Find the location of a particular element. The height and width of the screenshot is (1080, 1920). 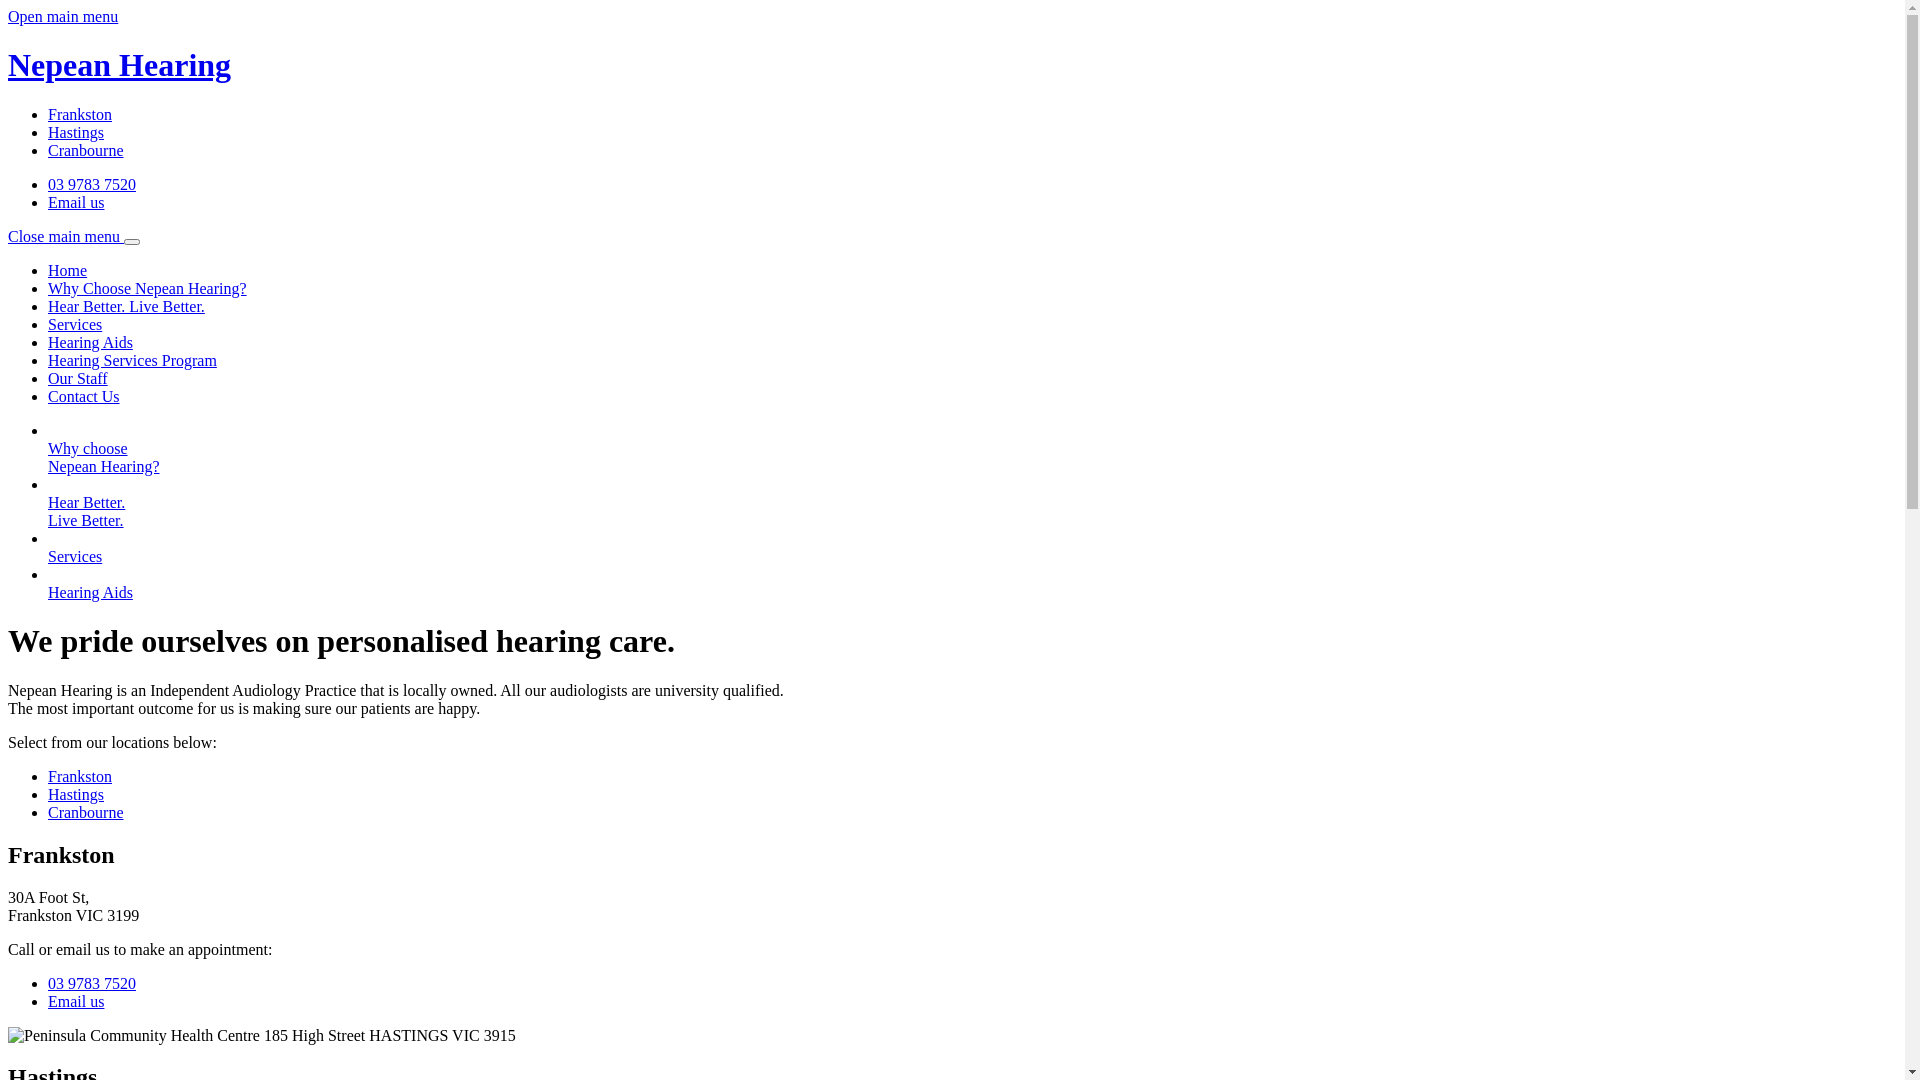

Our Staff is located at coordinates (78, 378).